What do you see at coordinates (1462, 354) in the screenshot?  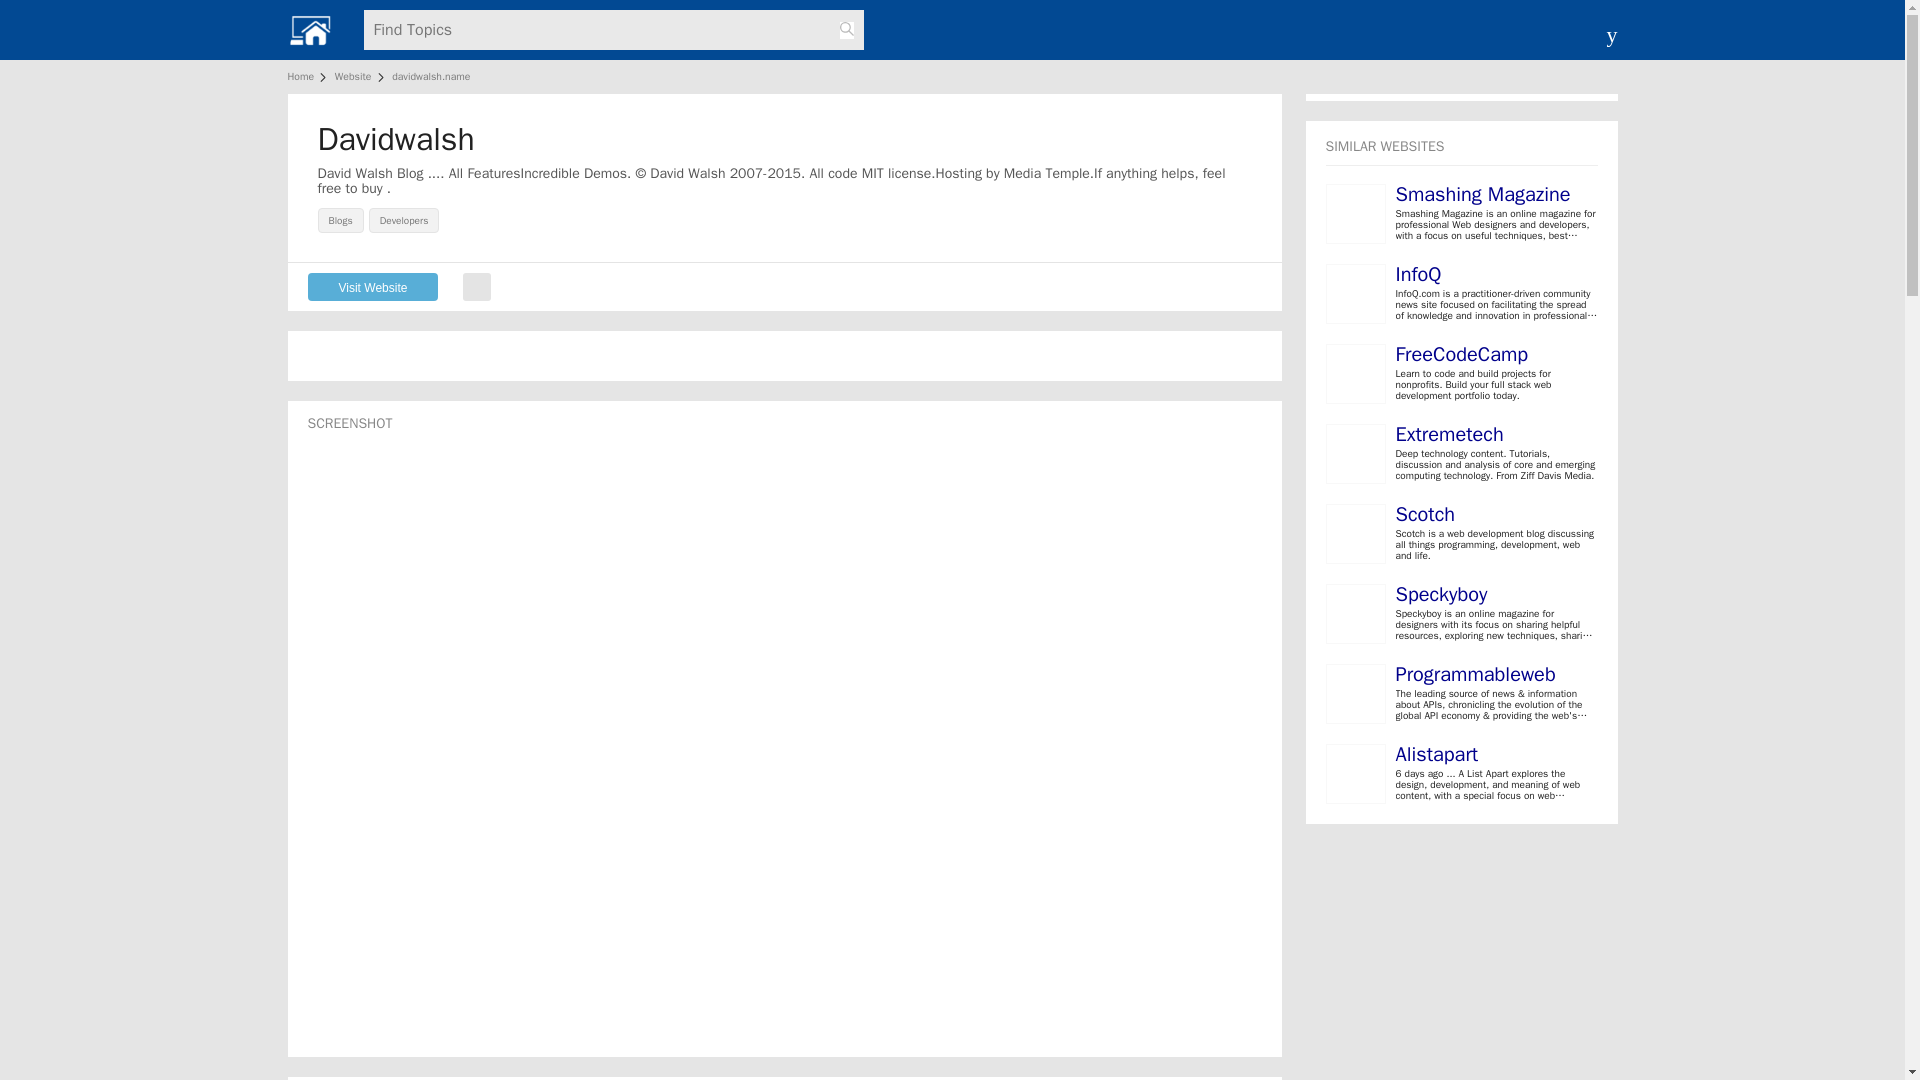 I see `FreeCodeCamp` at bounding box center [1462, 354].